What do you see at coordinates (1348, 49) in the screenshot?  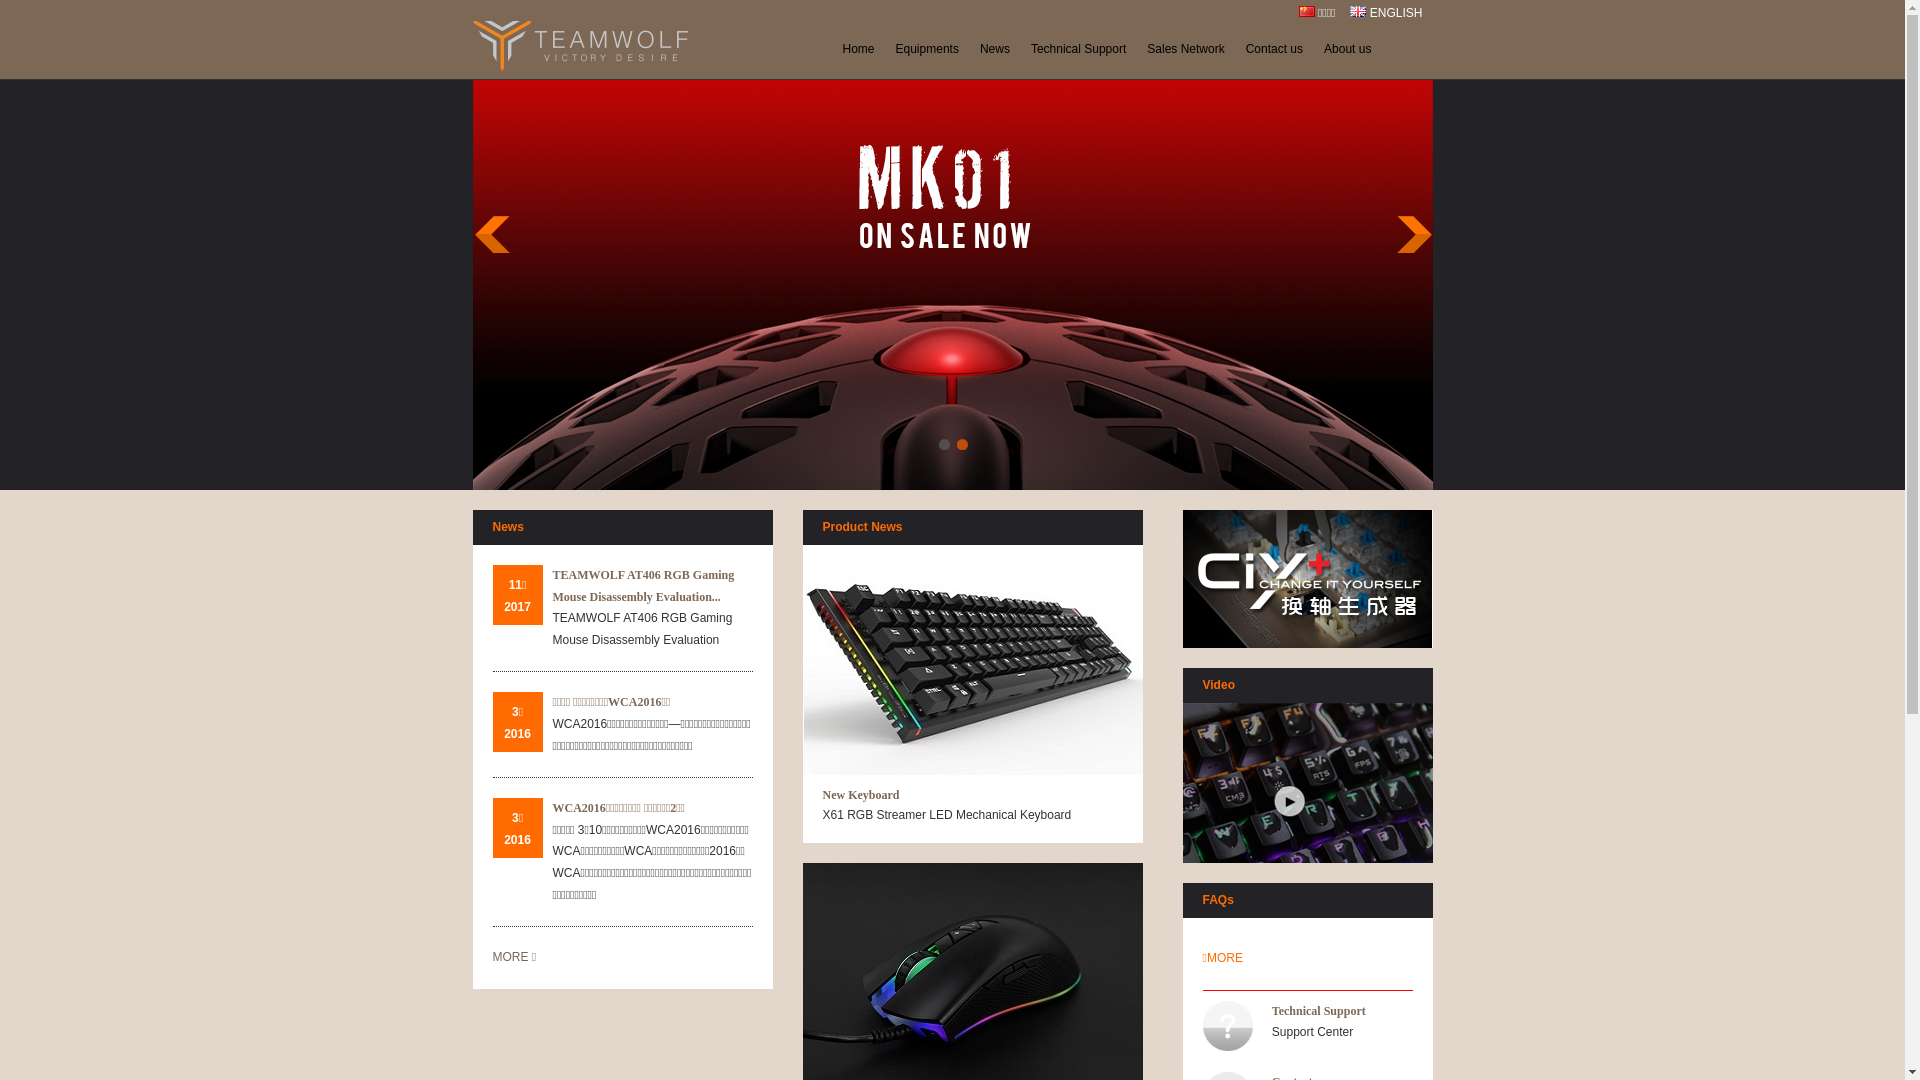 I see `About us` at bounding box center [1348, 49].